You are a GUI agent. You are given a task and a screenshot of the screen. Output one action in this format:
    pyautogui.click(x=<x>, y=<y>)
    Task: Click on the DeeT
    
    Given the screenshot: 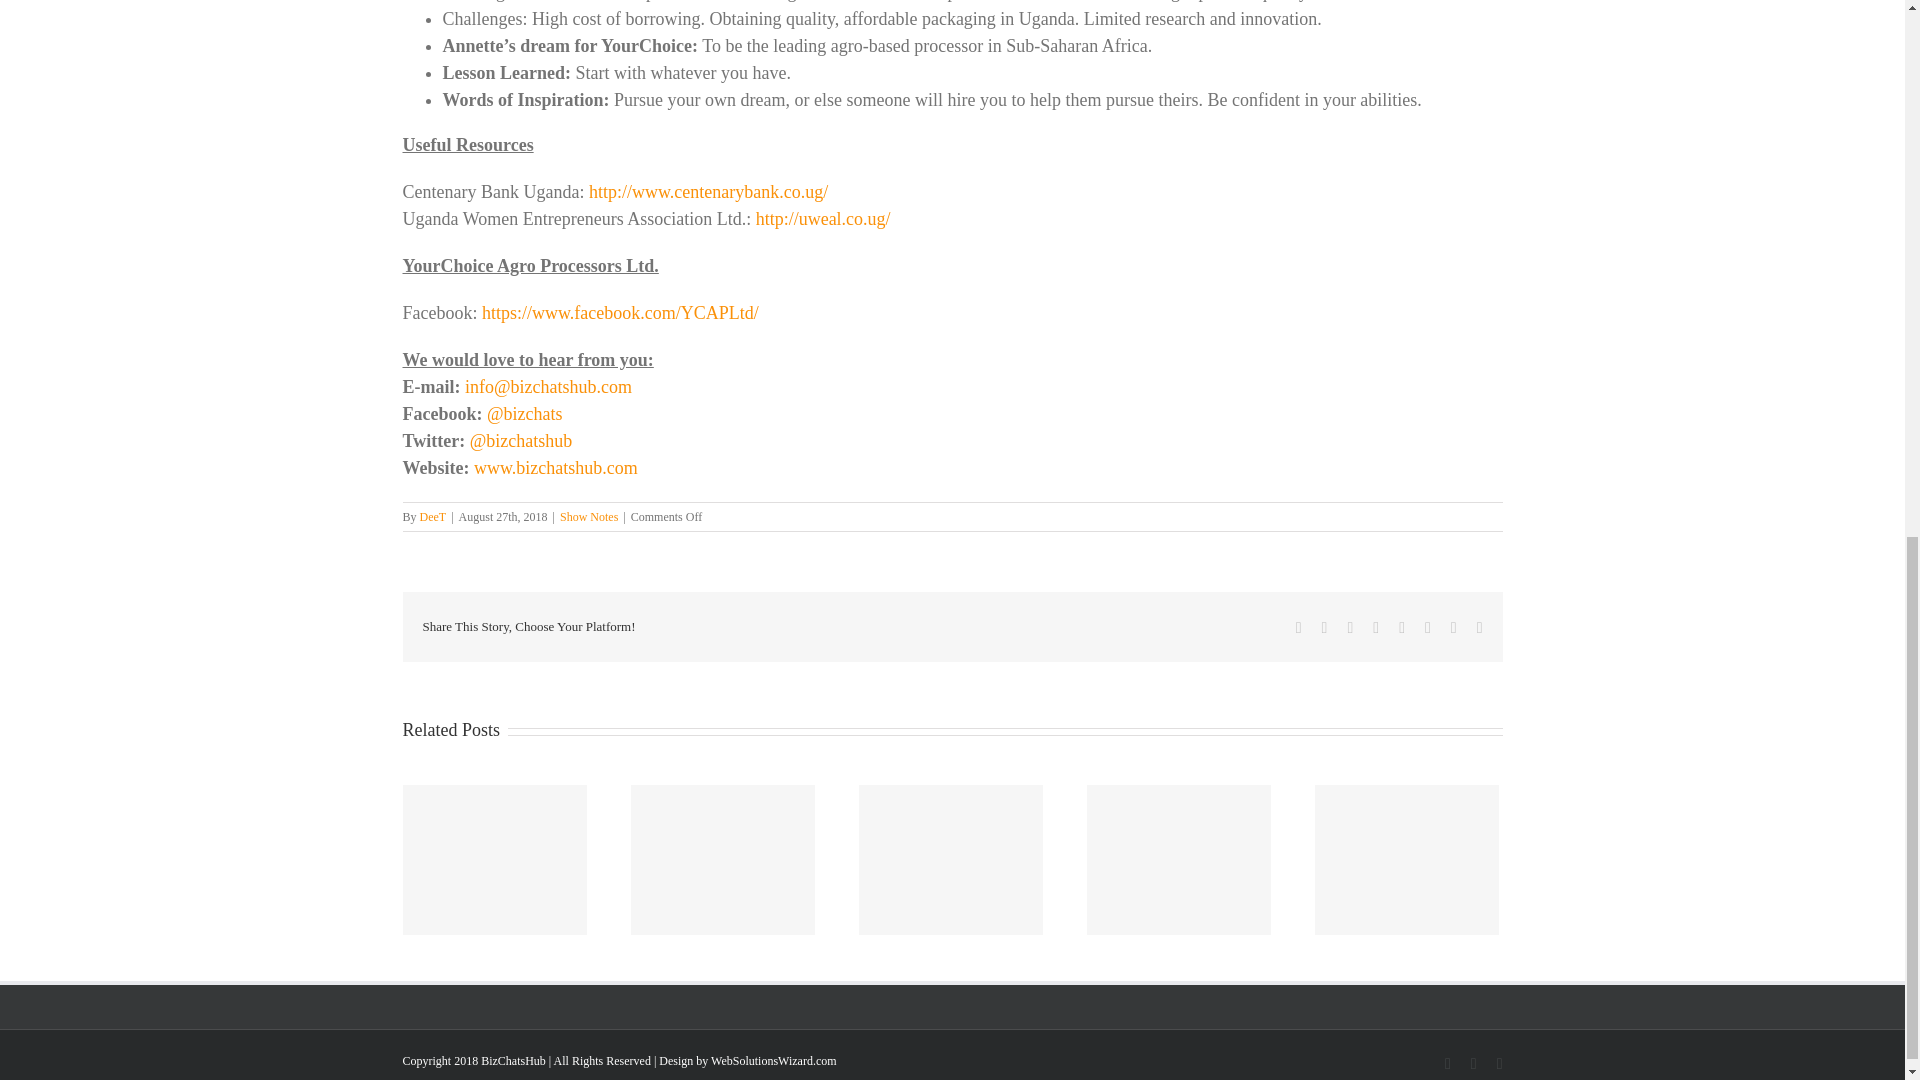 What is the action you would take?
    pyautogui.click(x=434, y=516)
    